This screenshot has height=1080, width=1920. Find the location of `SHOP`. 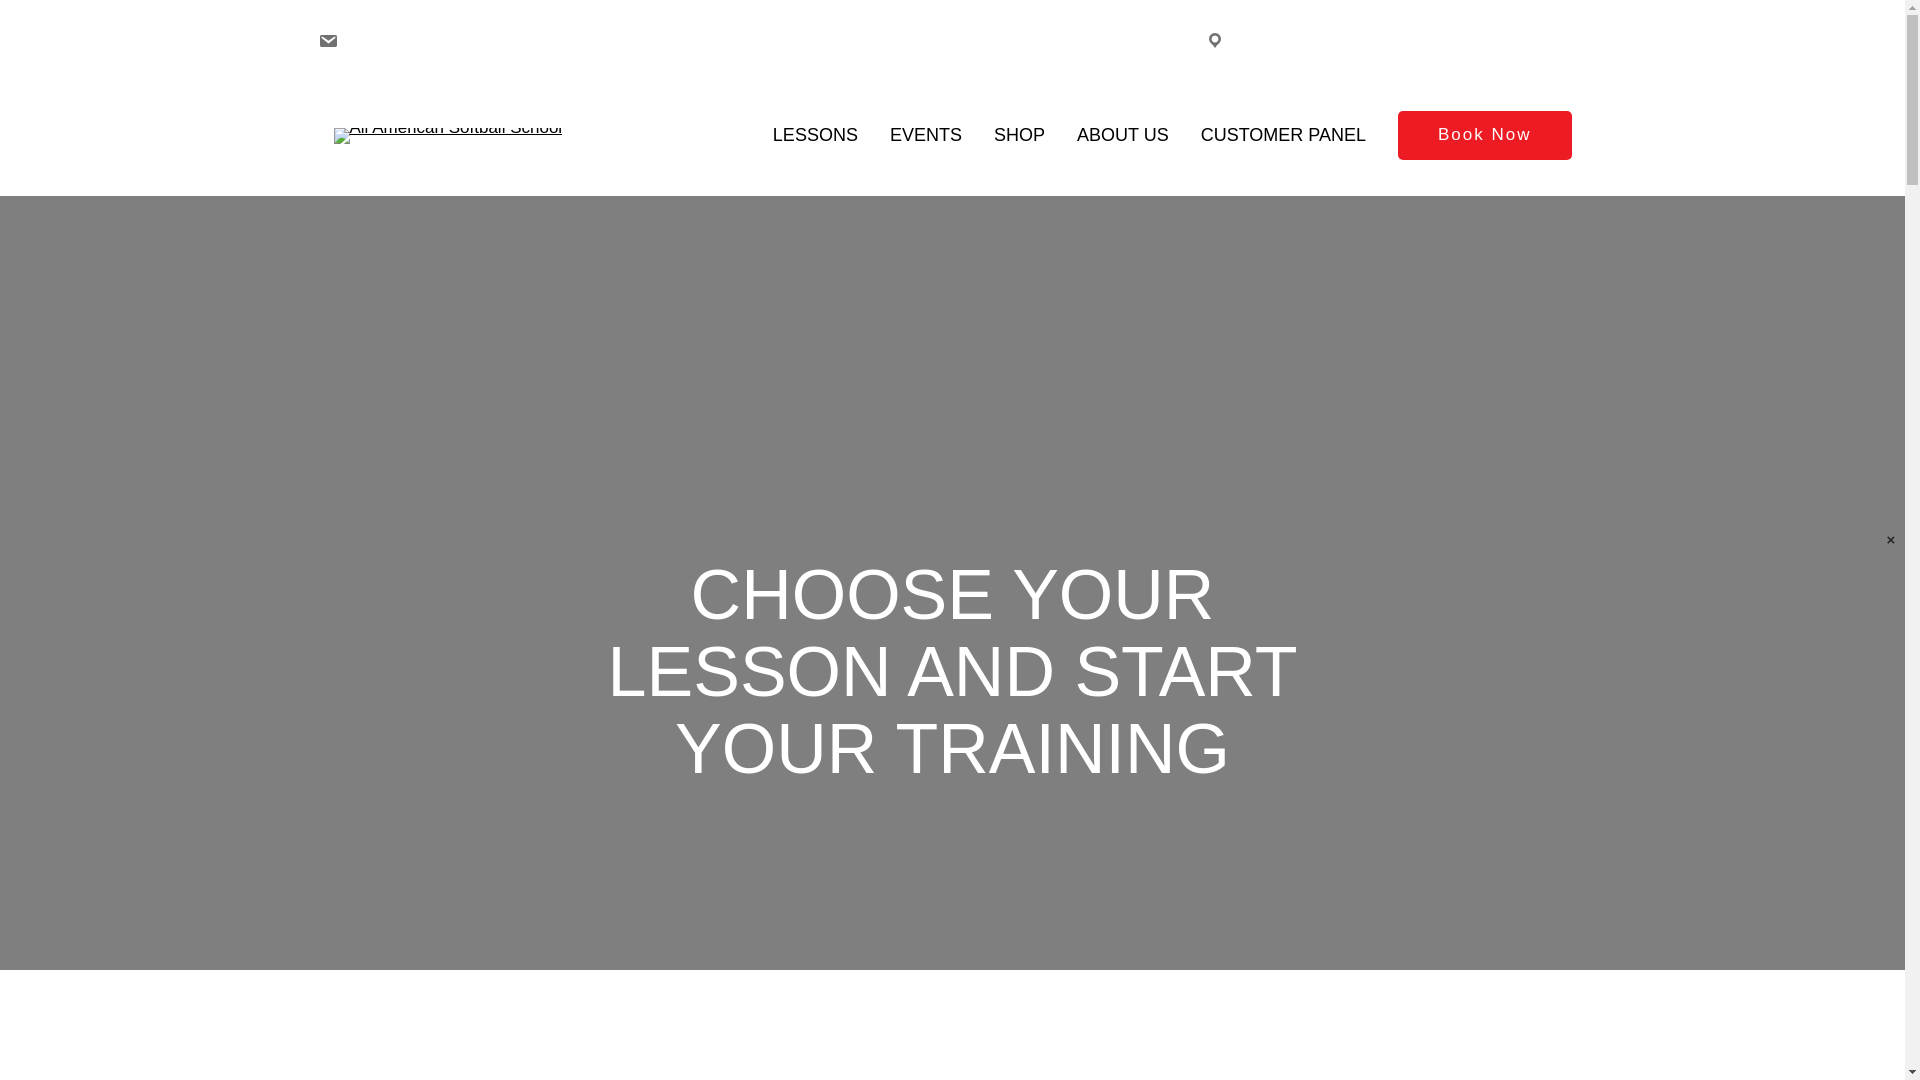

SHOP is located at coordinates (1019, 136).